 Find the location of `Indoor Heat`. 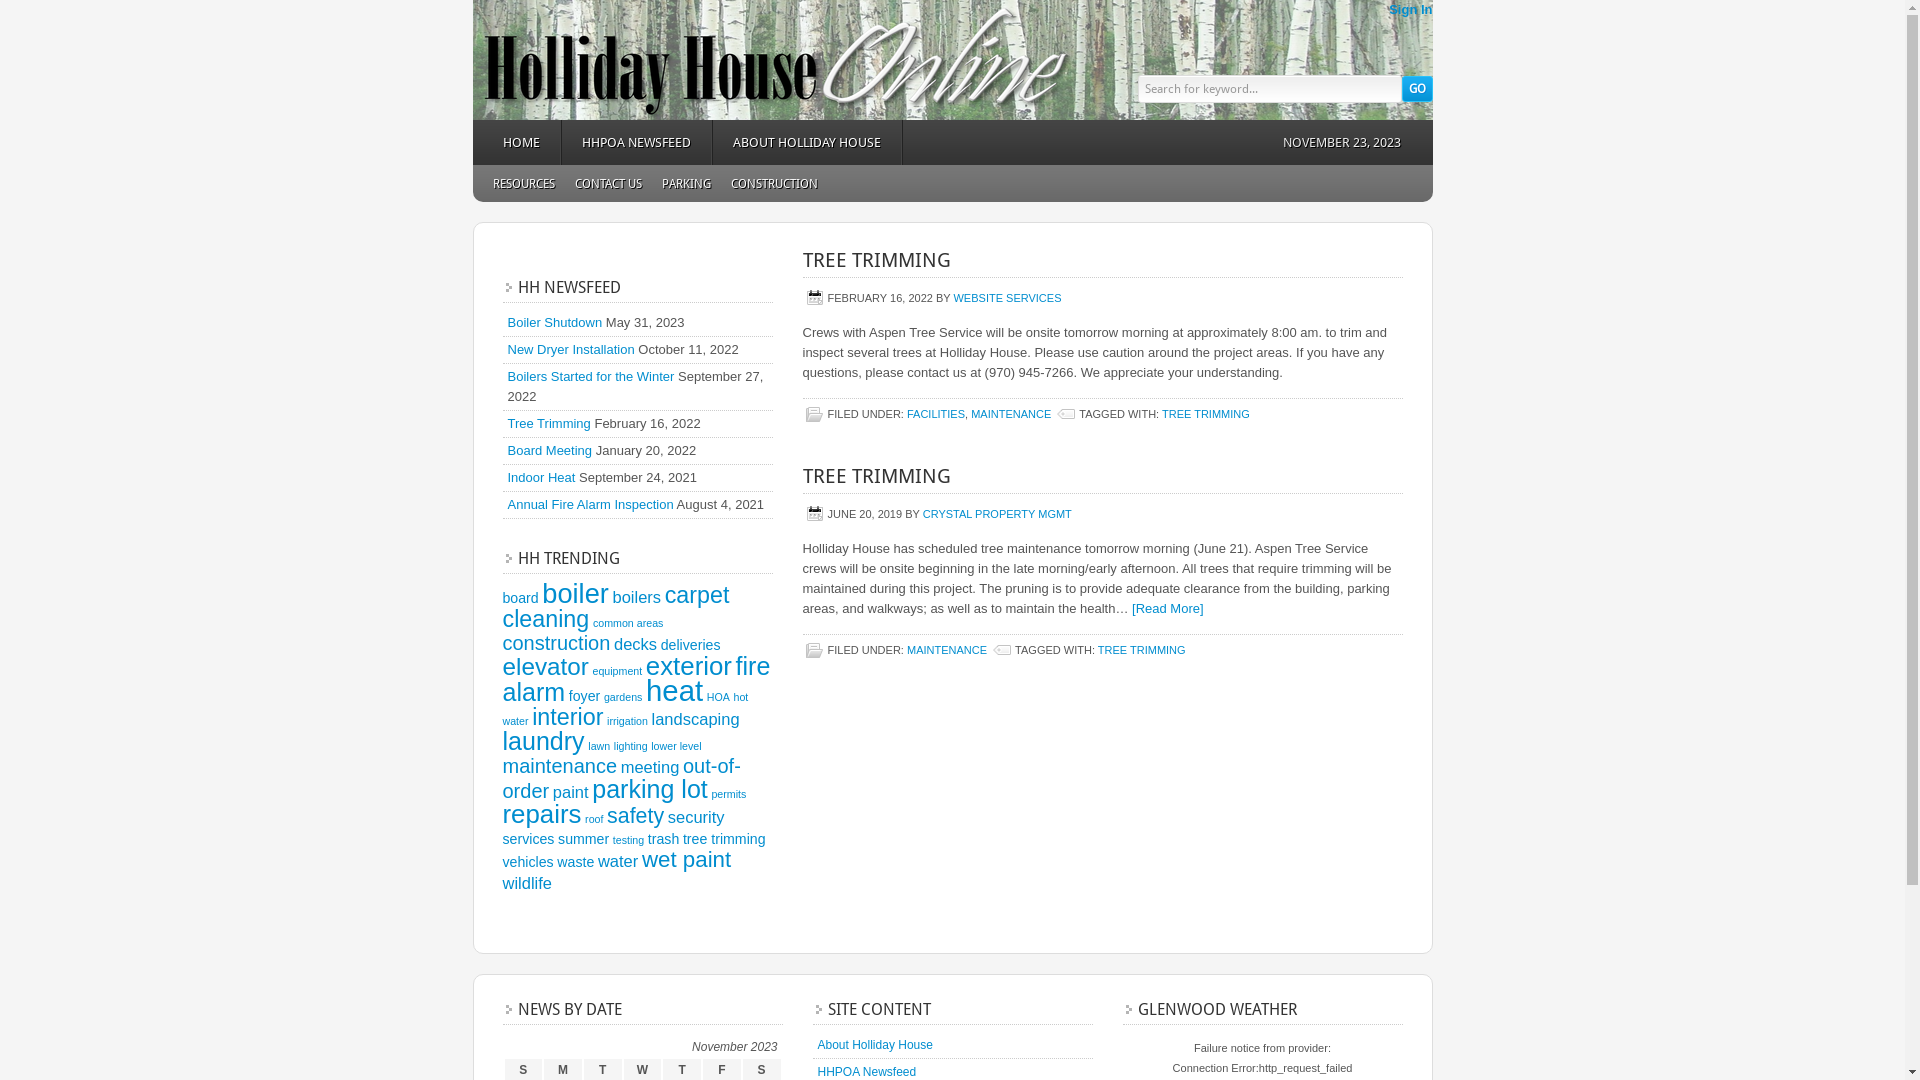

Indoor Heat is located at coordinates (542, 478).